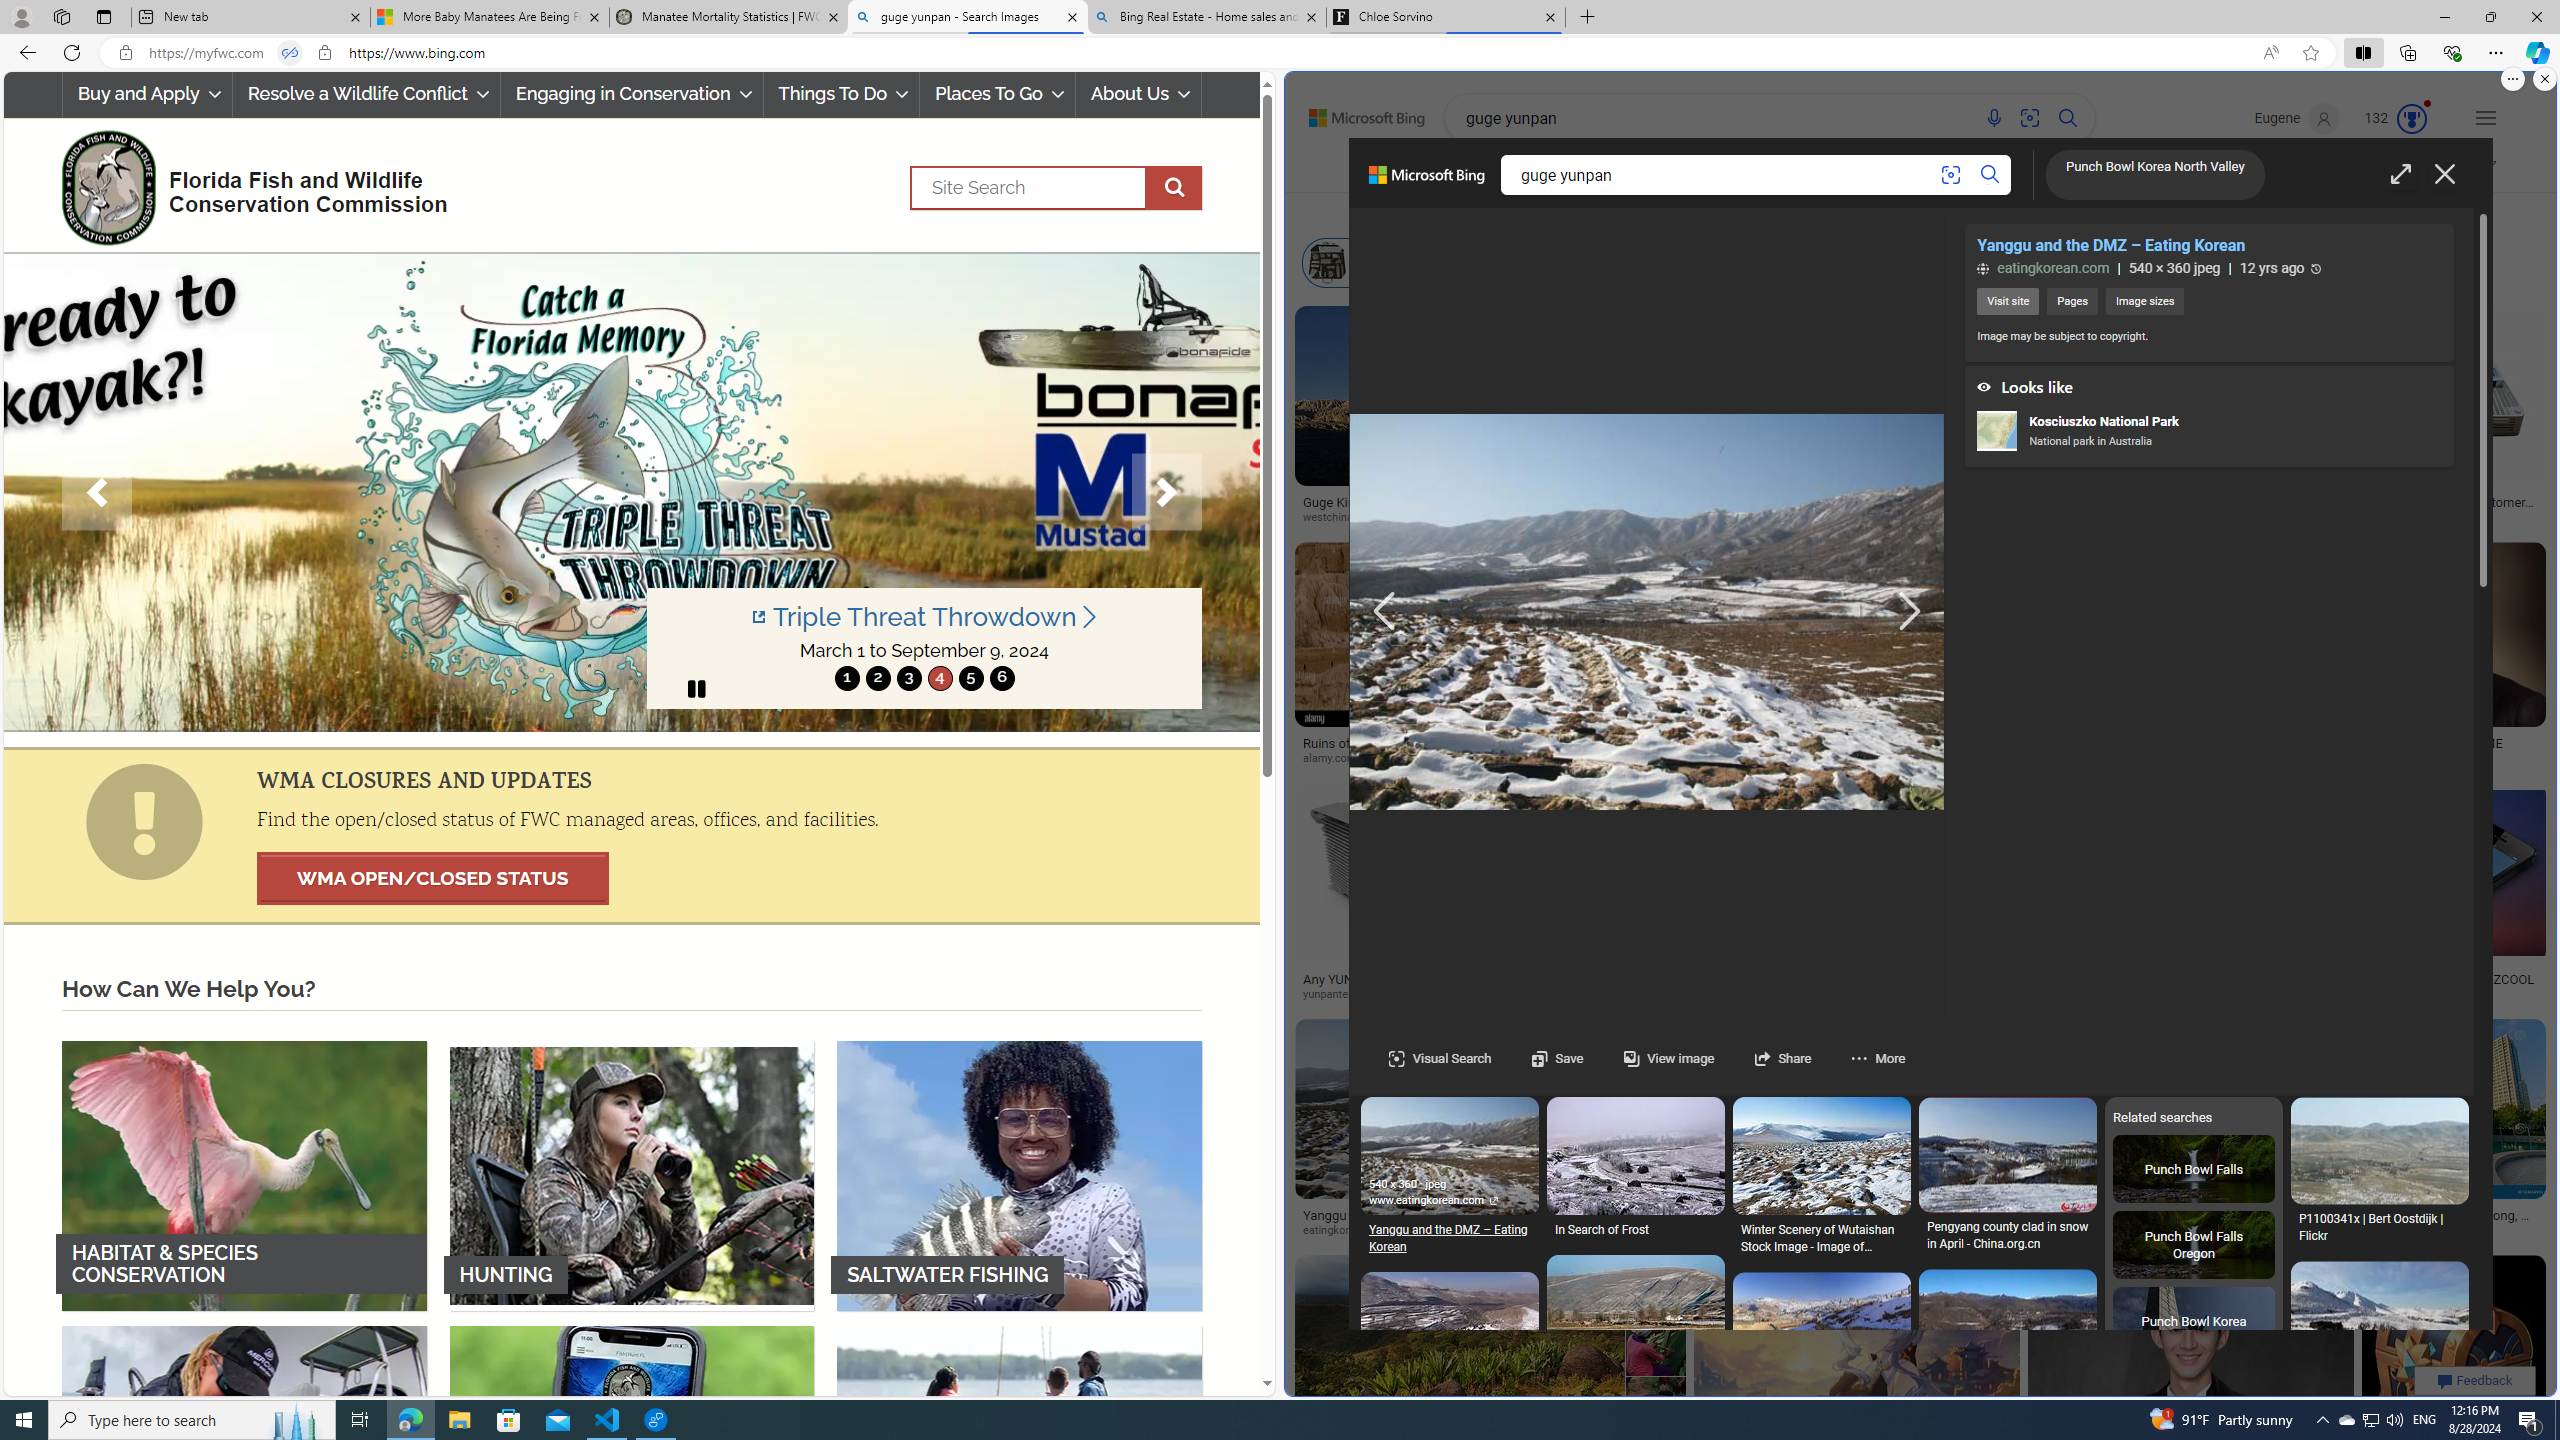 The width and height of the screenshot is (2560, 1440). Describe the element at coordinates (2128, 758) in the screenshot. I see `shopee.ph` at that location.